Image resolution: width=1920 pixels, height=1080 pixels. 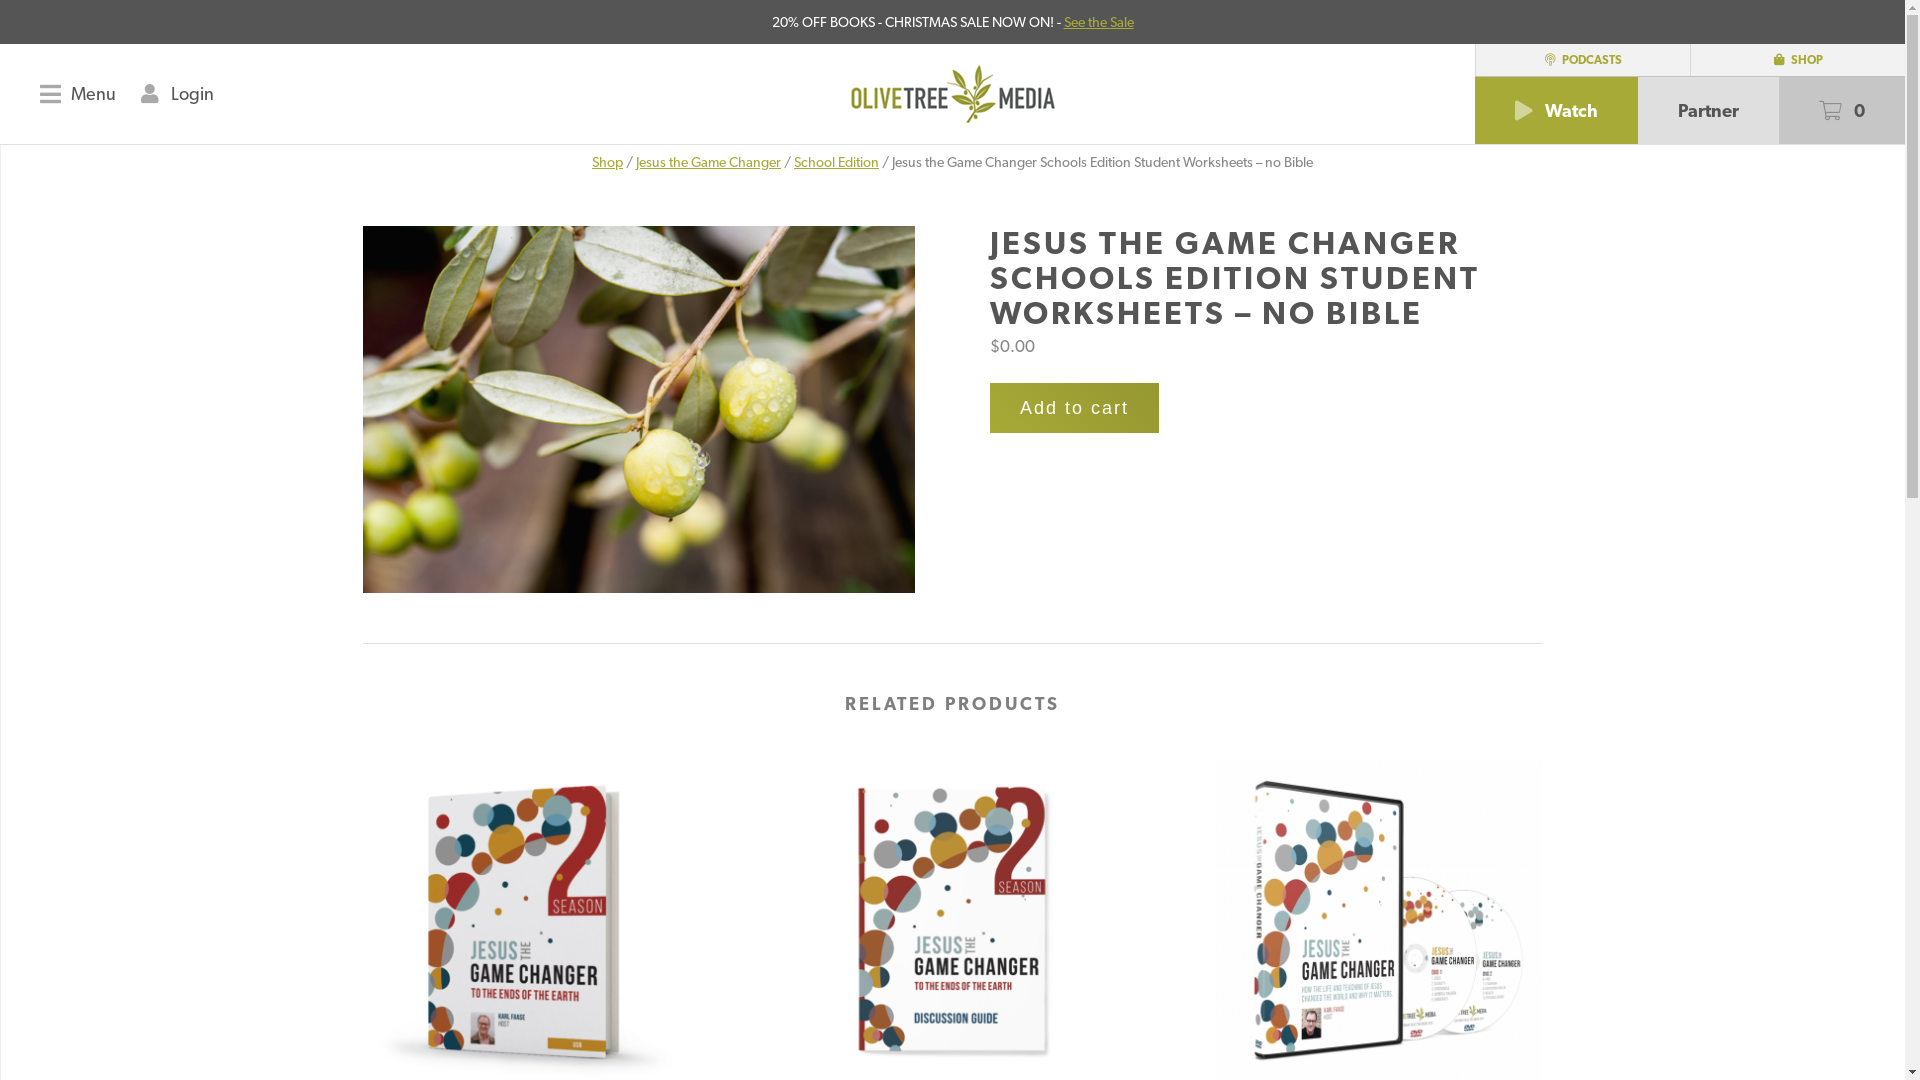 What do you see at coordinates (1074, 408) in the screenshot?
I see `Add to cart` at bounding box center [1074, 408].